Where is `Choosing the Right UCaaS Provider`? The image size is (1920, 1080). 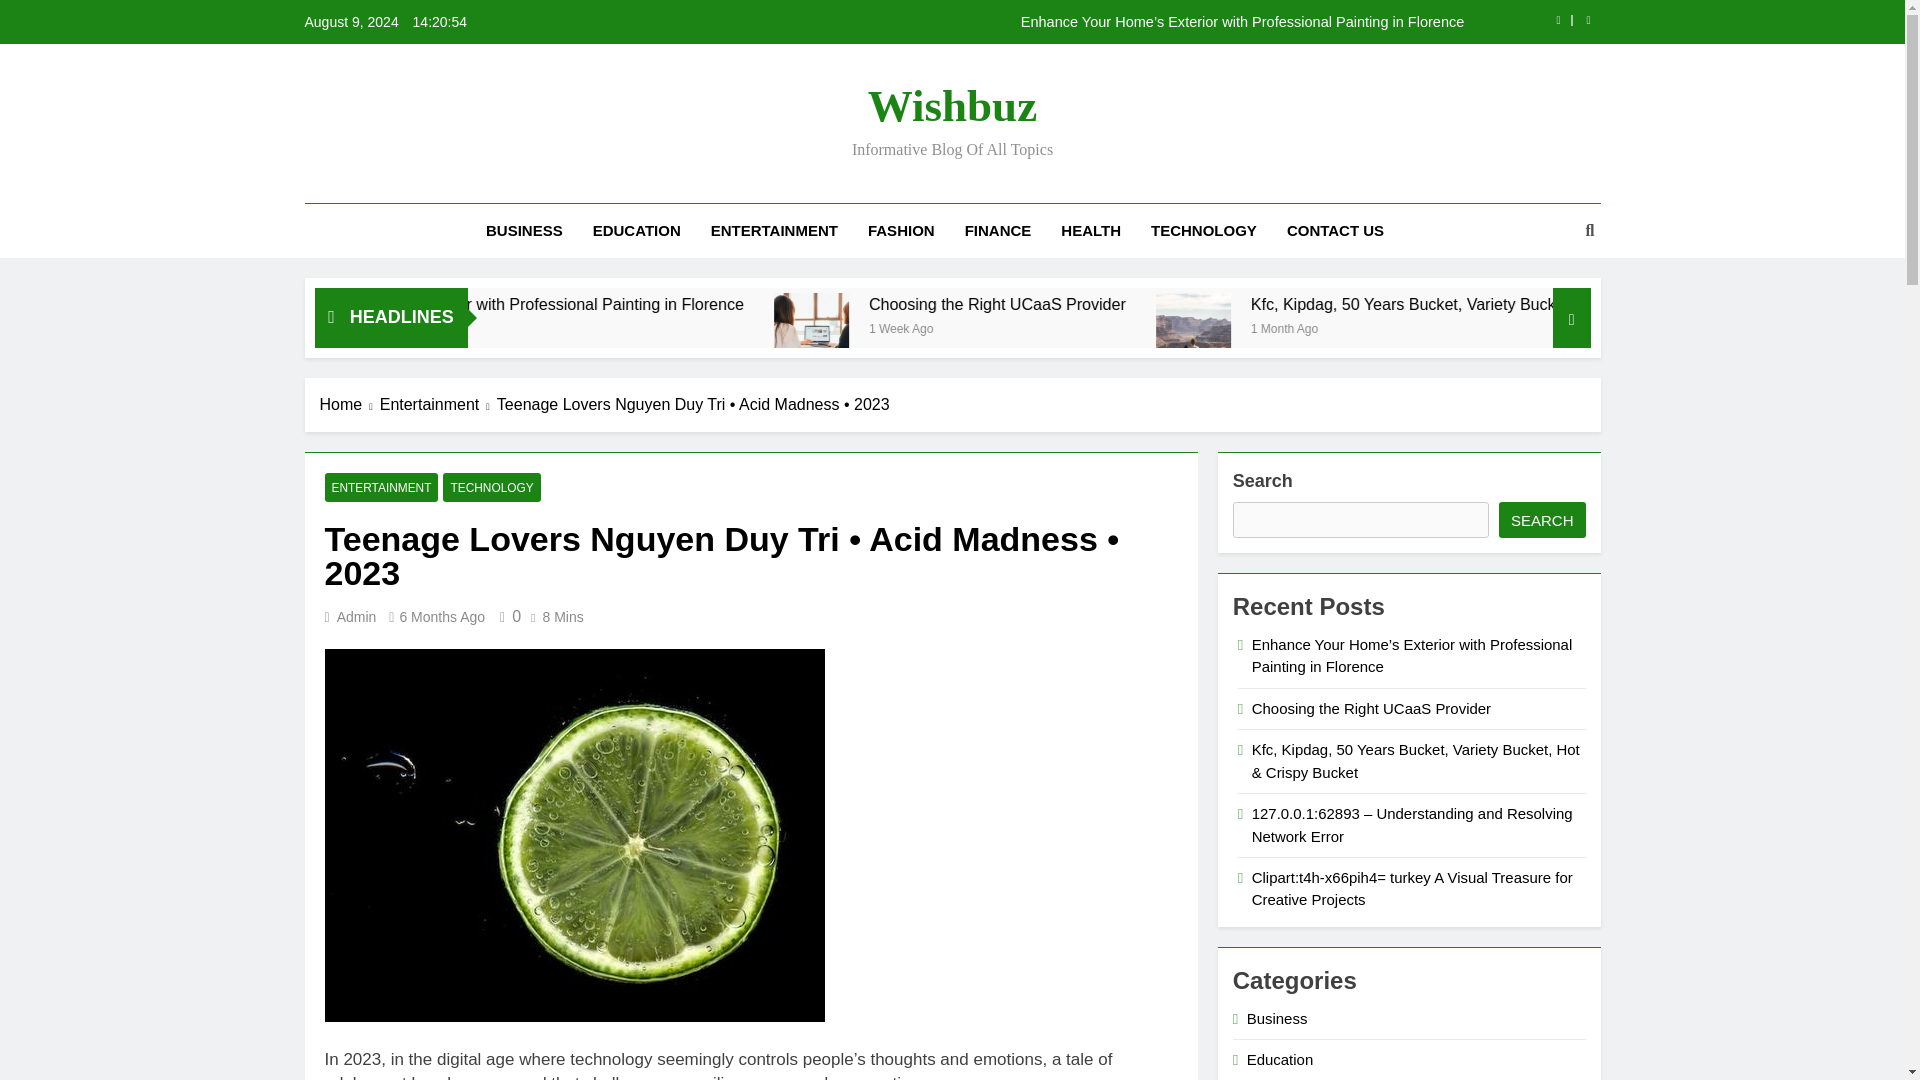
Choosing the Right UCaaS Provider is located at coordinates (1276, 304).